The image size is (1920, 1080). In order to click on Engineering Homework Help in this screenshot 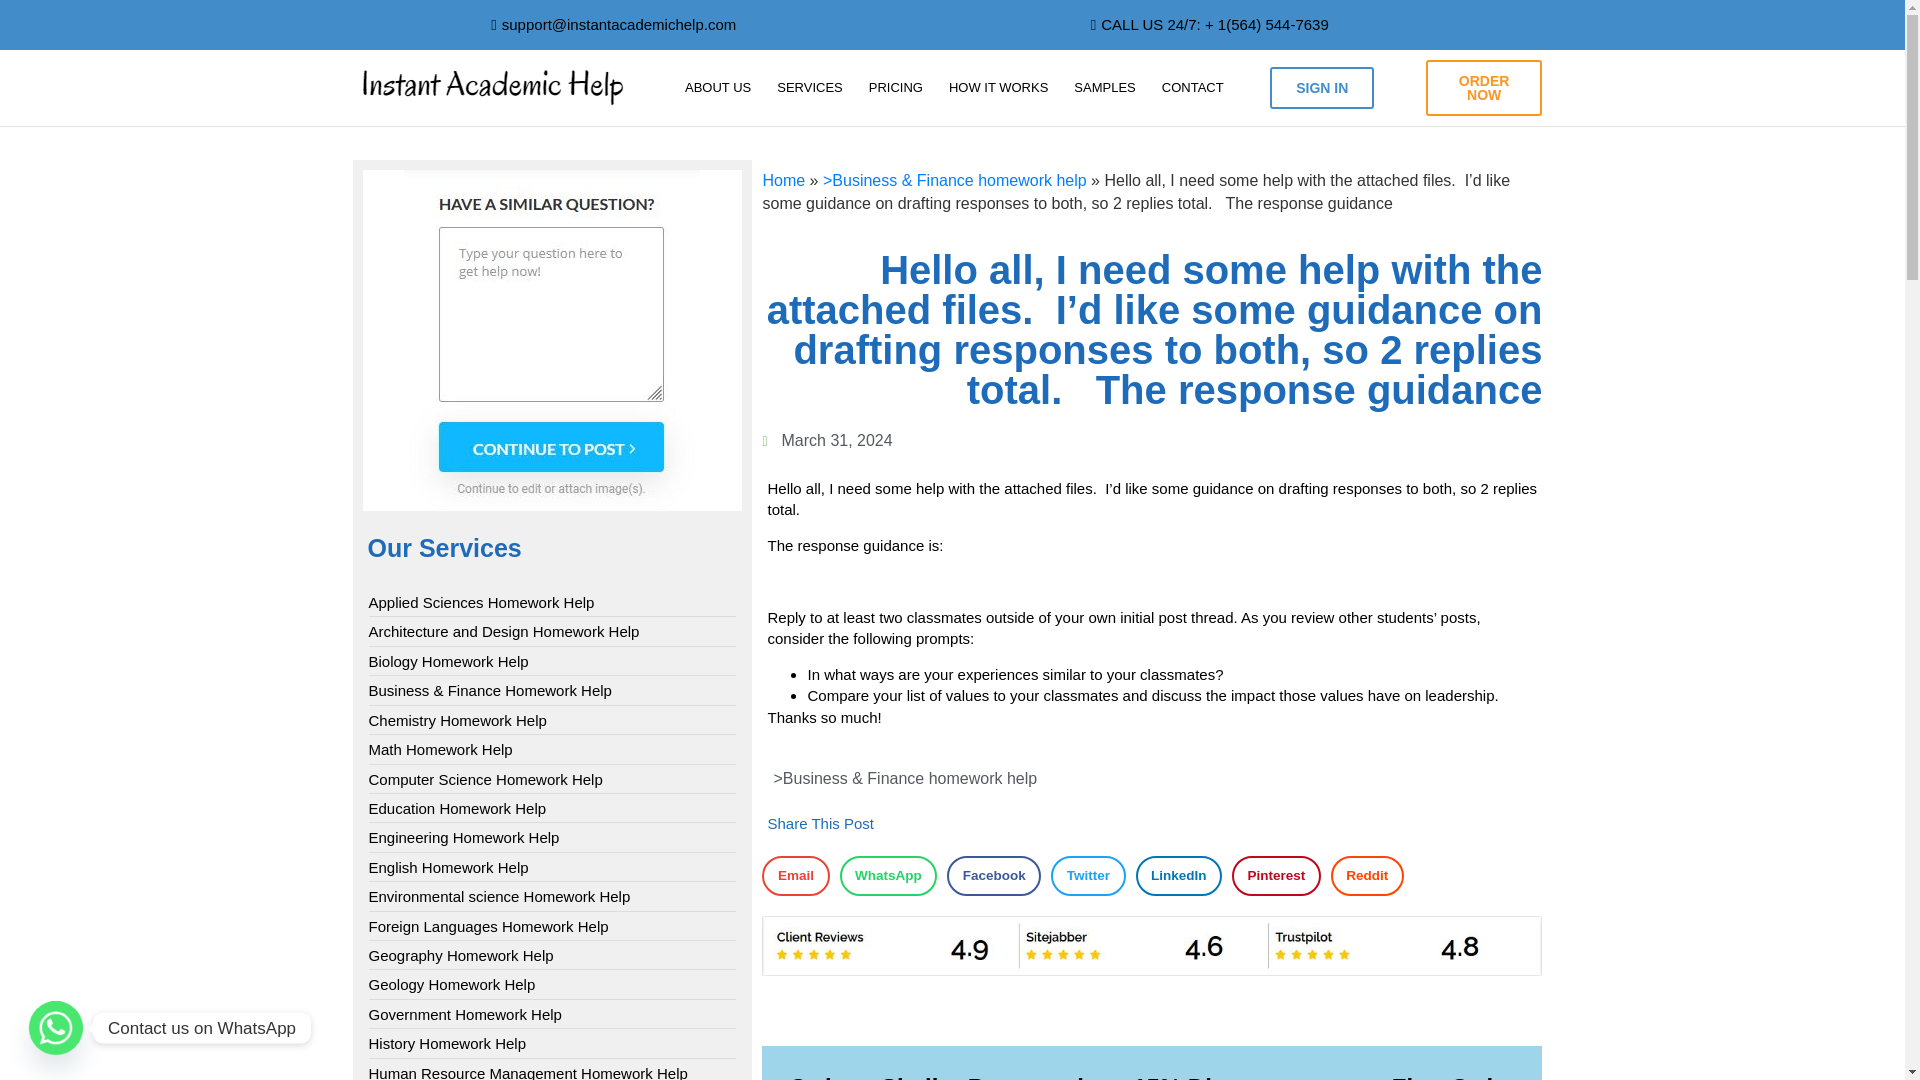, I will do `click(463, 837)`.